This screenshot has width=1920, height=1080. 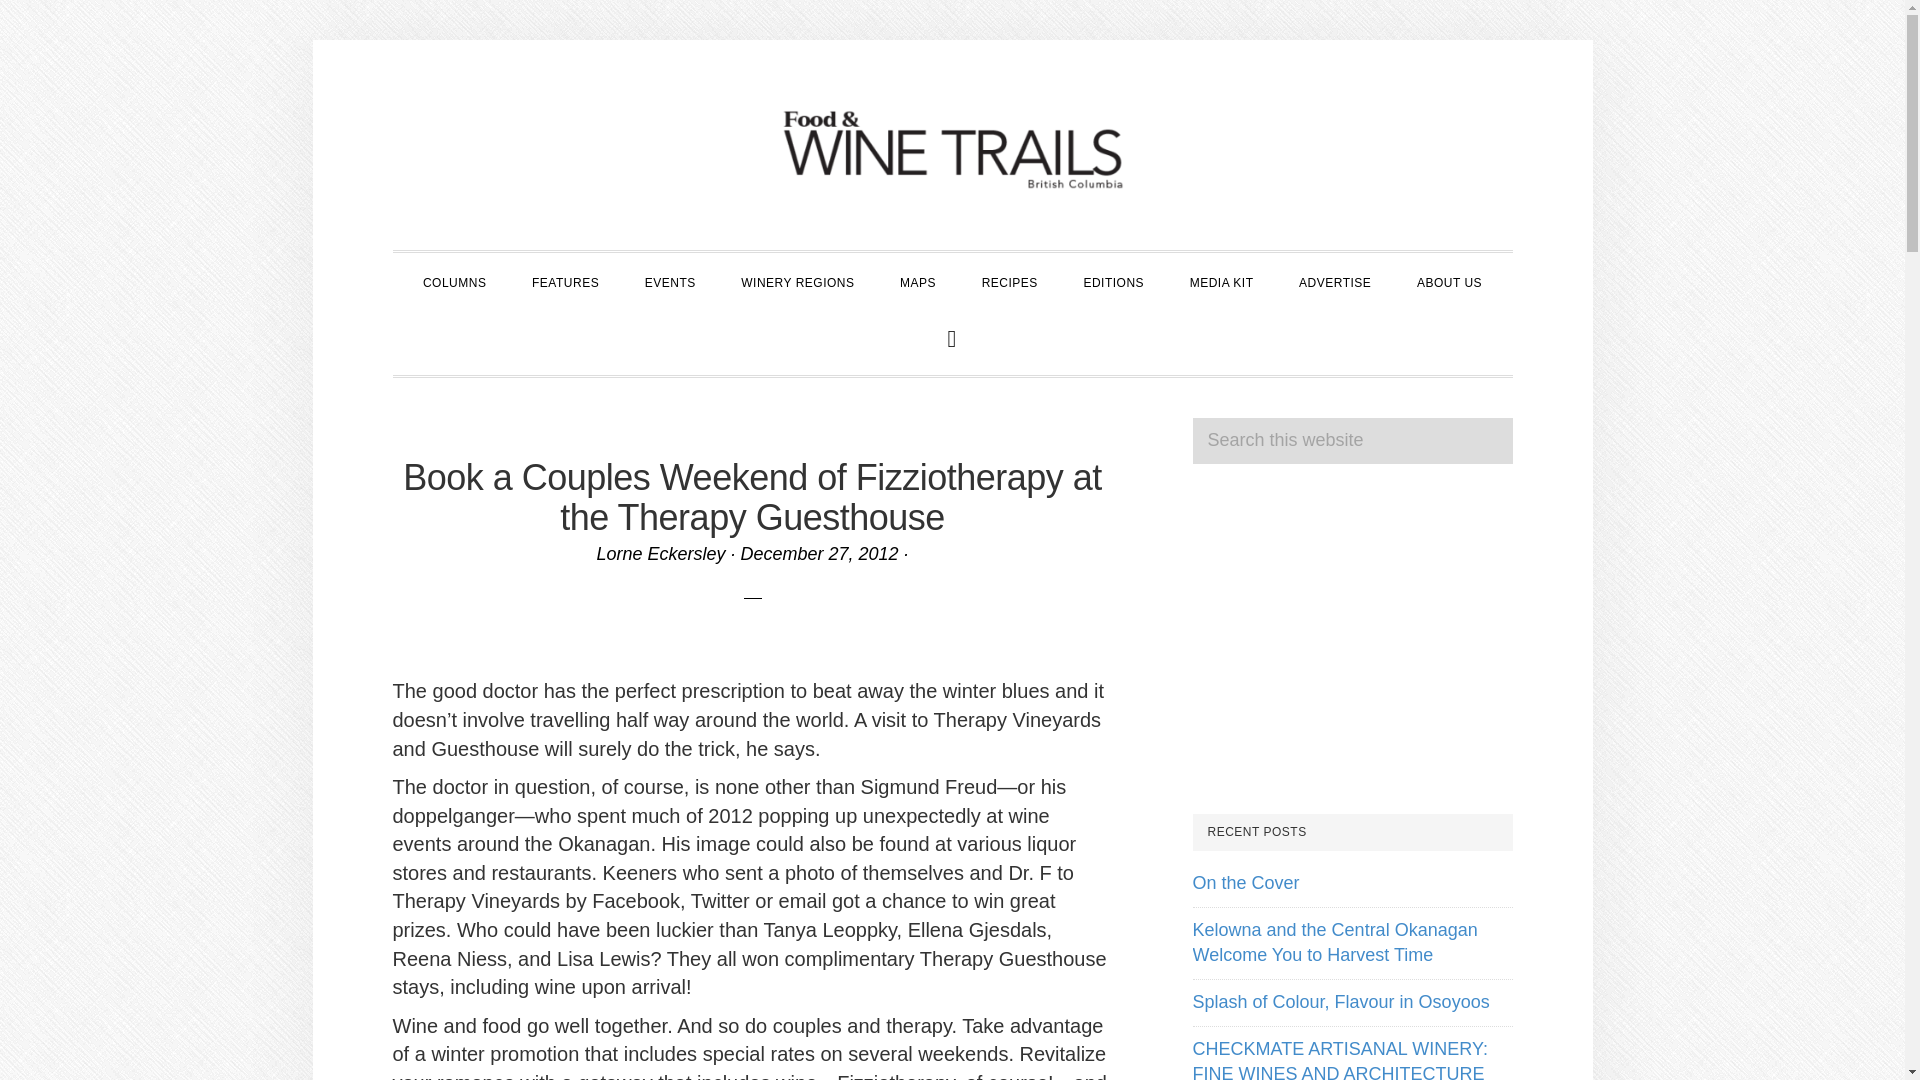 I want to click on FEATURES, so click(x=565, y=280).